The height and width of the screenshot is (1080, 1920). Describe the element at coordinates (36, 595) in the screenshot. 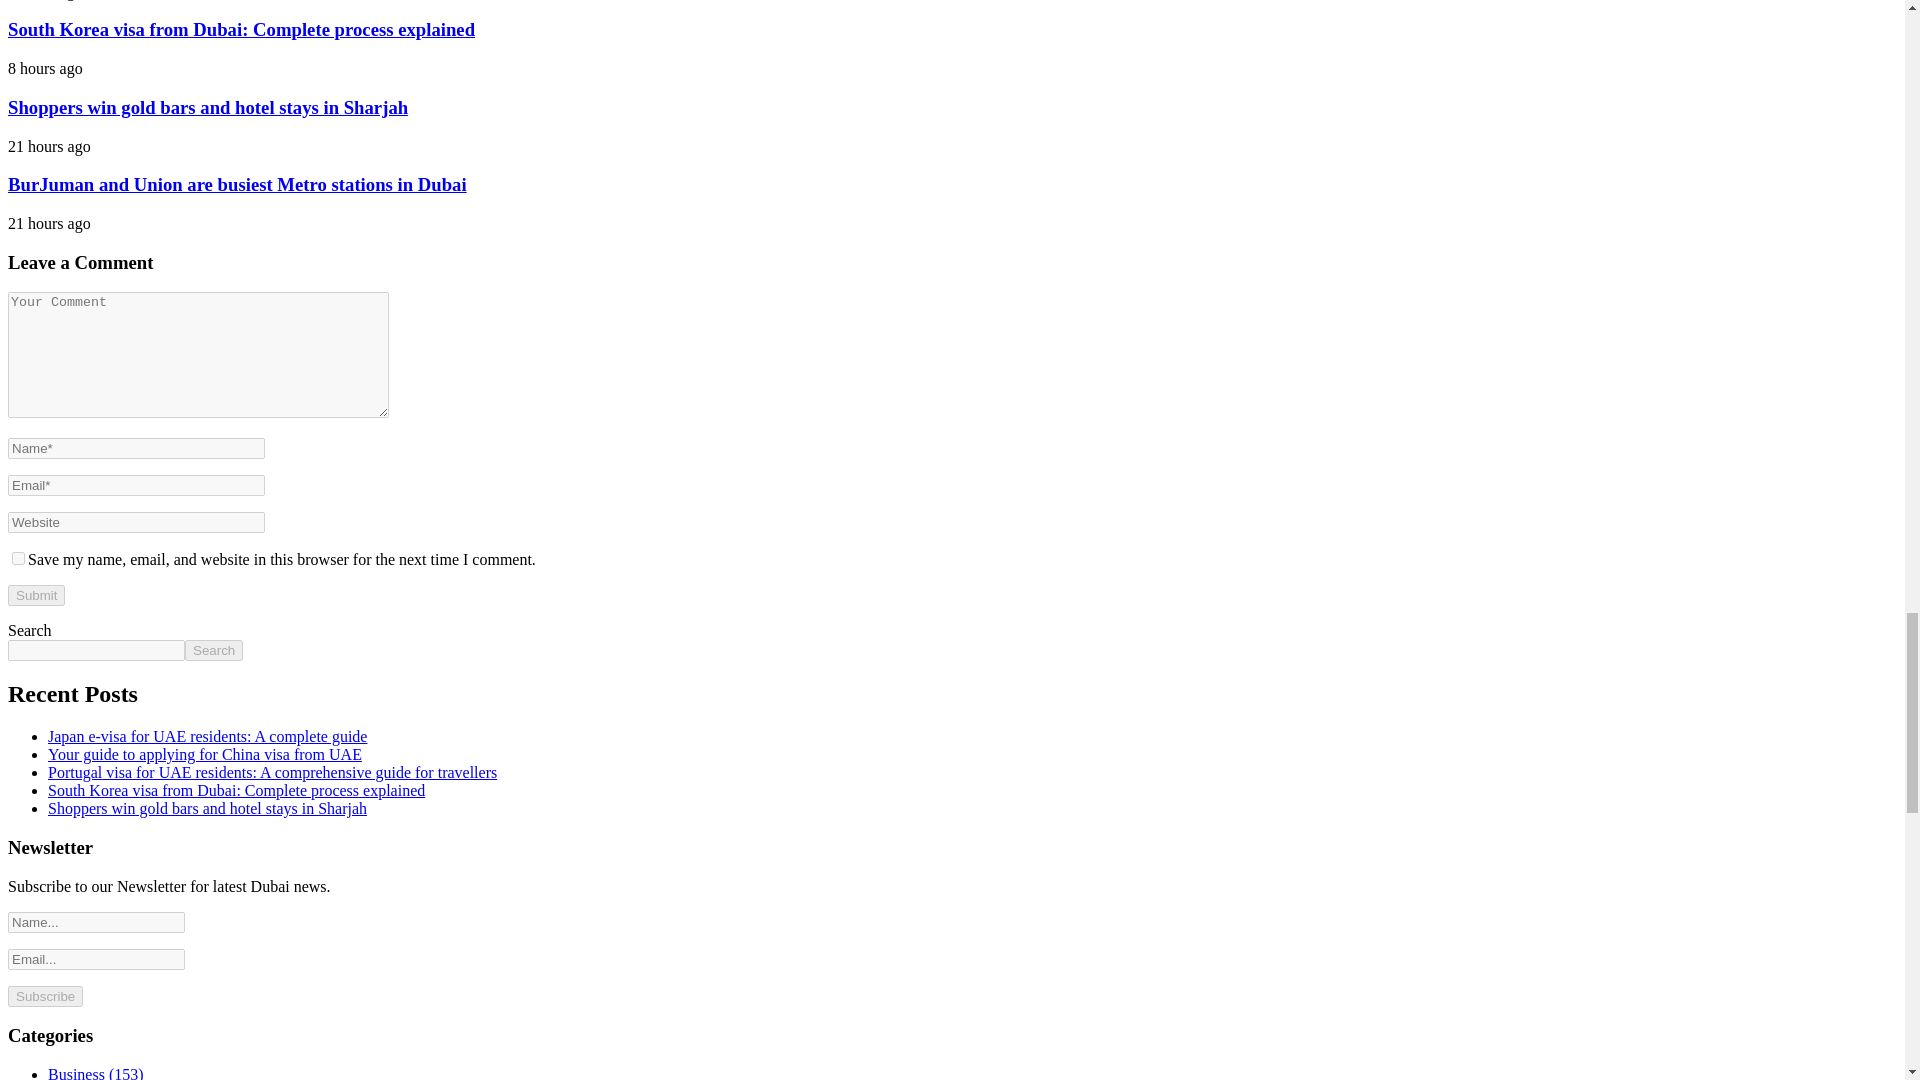

I see `Submit` at that location.